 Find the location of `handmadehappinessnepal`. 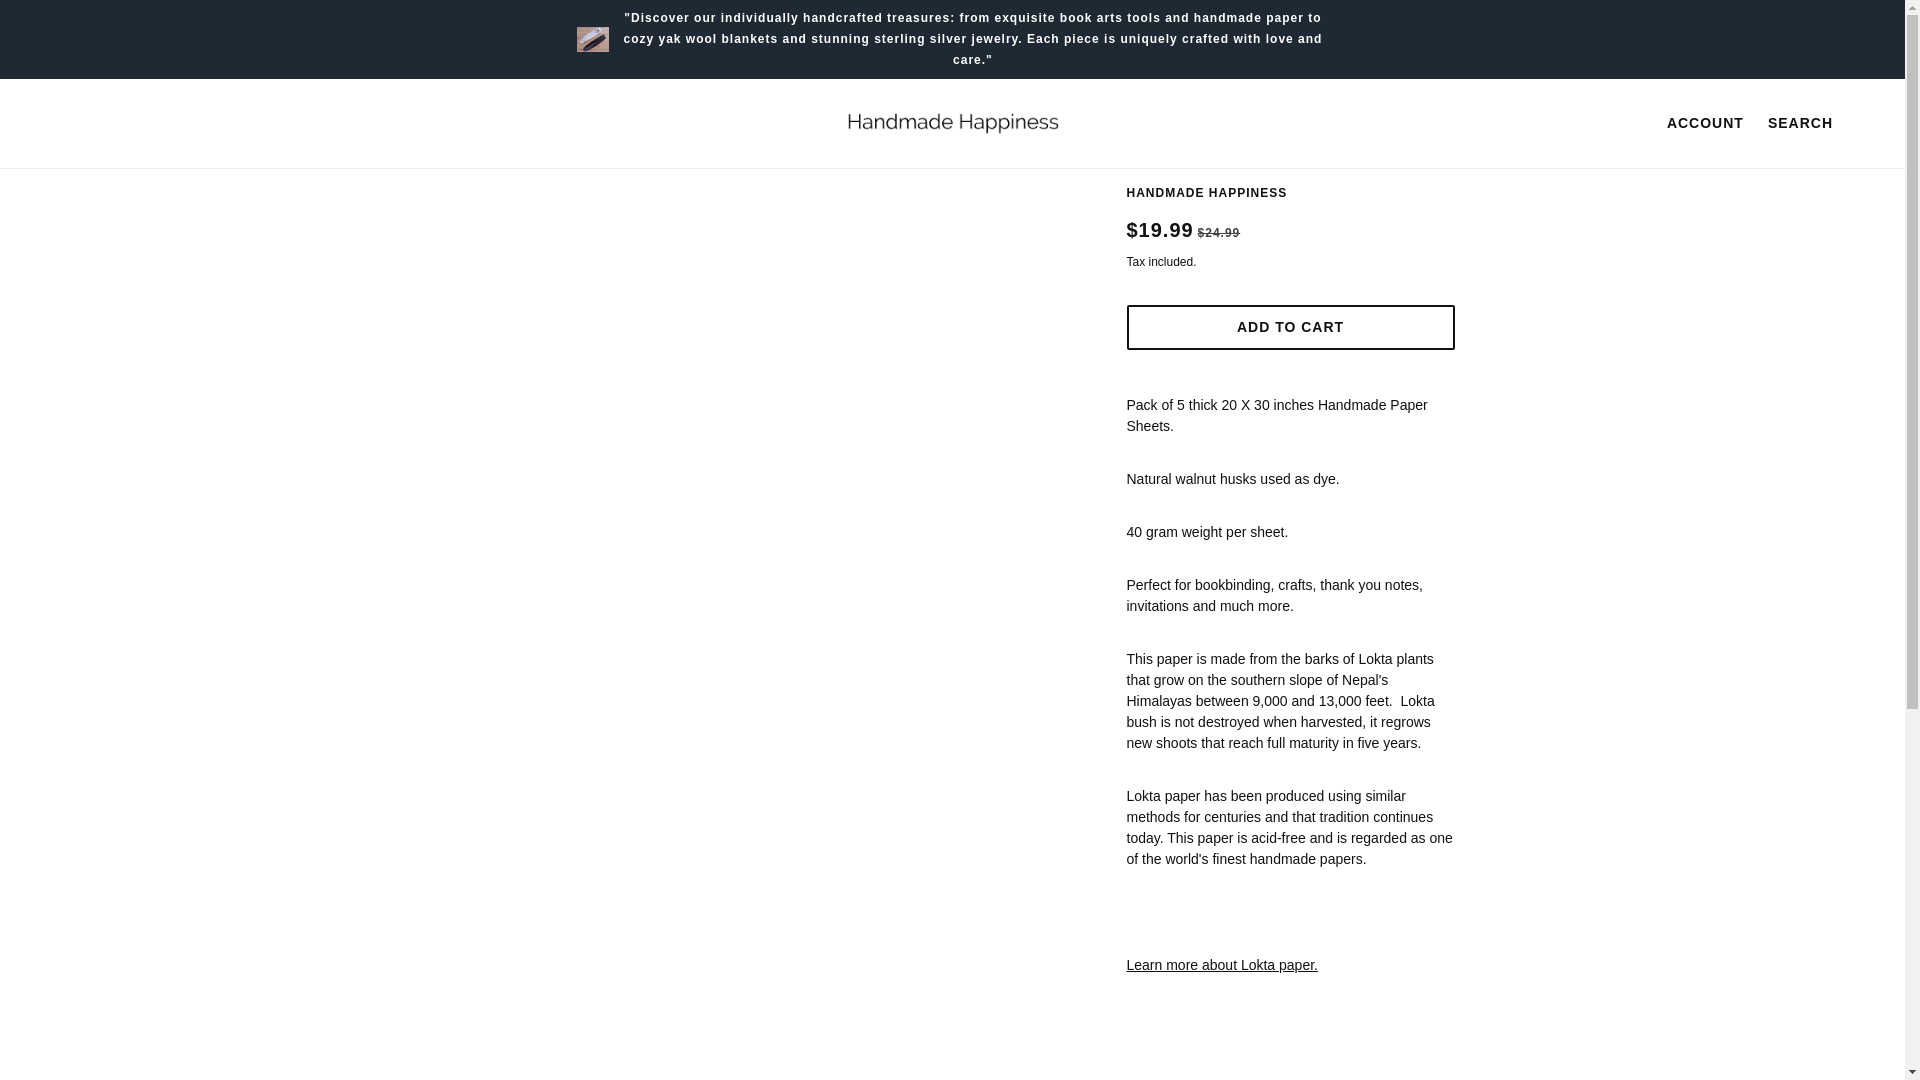

handmadehappinessnepal is located at coordinates (952, 122).